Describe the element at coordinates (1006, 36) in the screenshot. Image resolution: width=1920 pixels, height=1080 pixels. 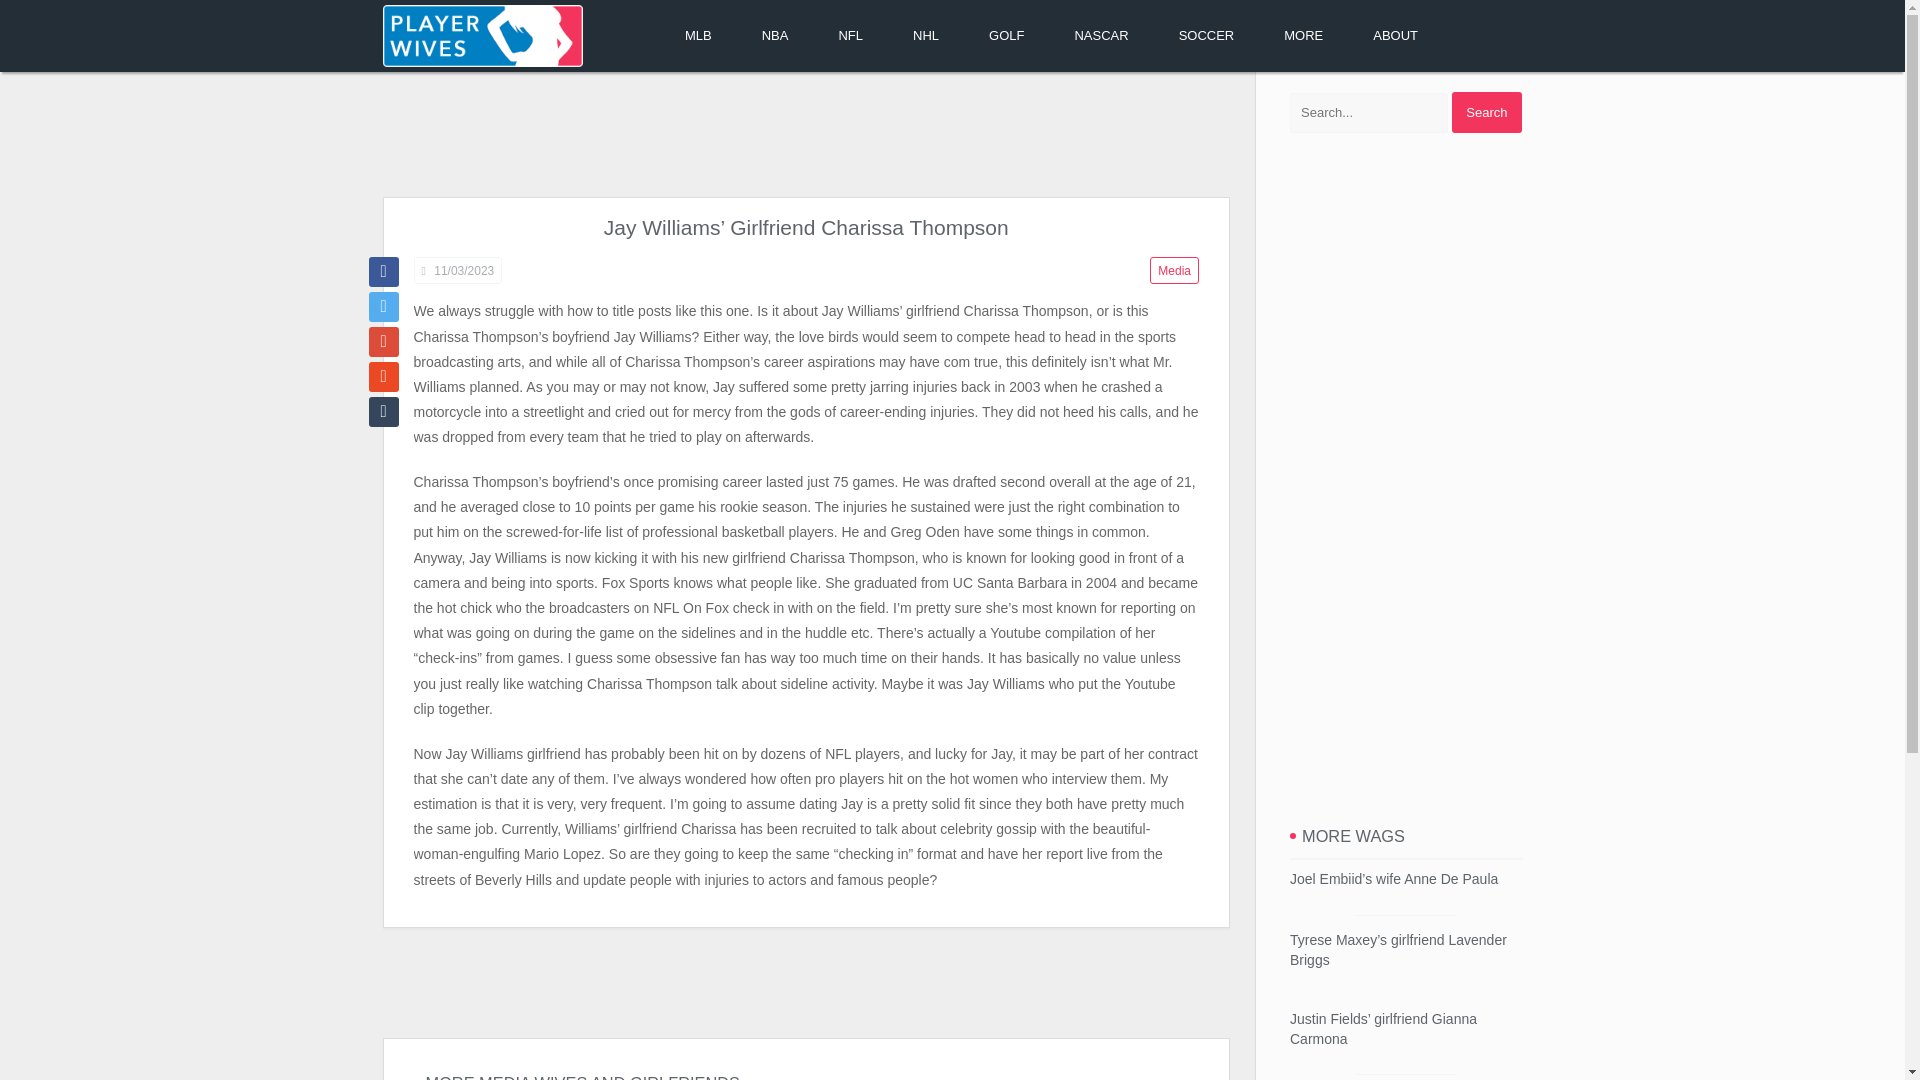
I see `GOLF` at that location.